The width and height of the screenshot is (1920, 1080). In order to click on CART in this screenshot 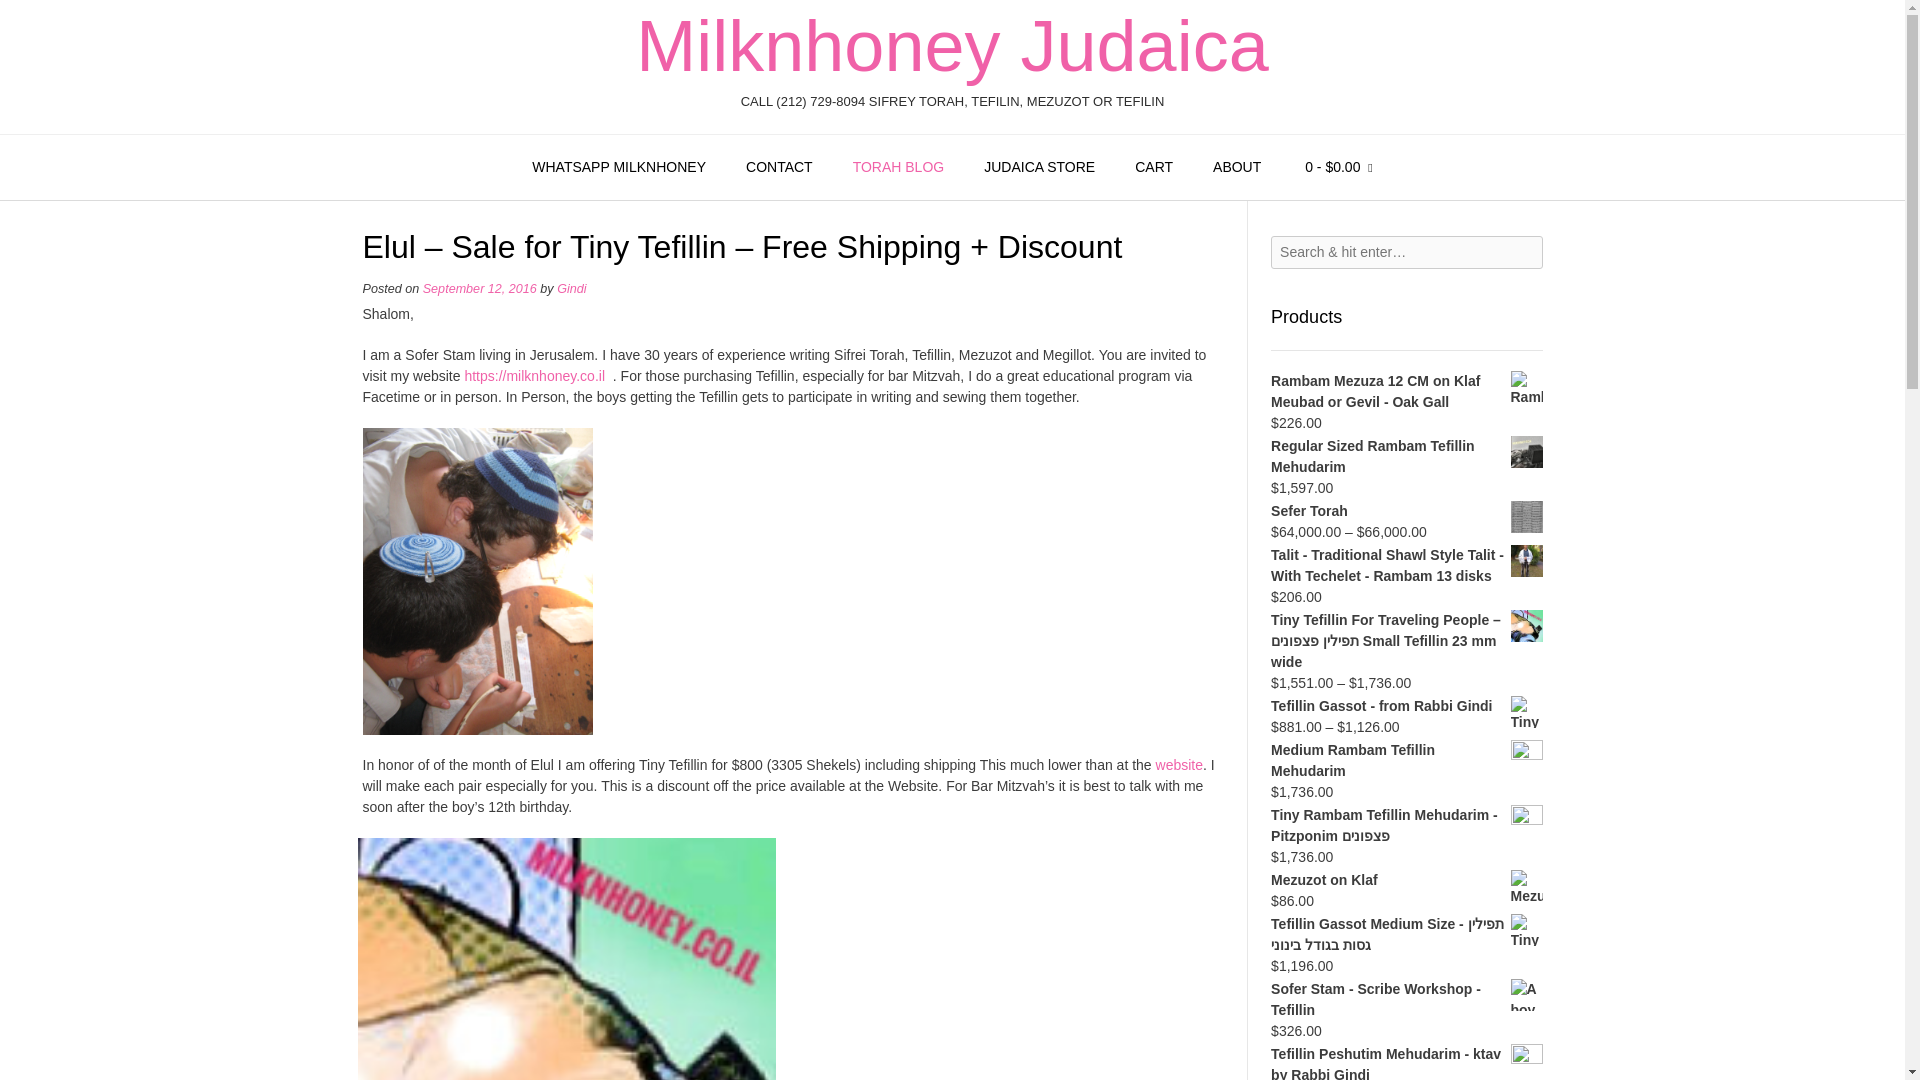, I will do `click(1154, 168)`.